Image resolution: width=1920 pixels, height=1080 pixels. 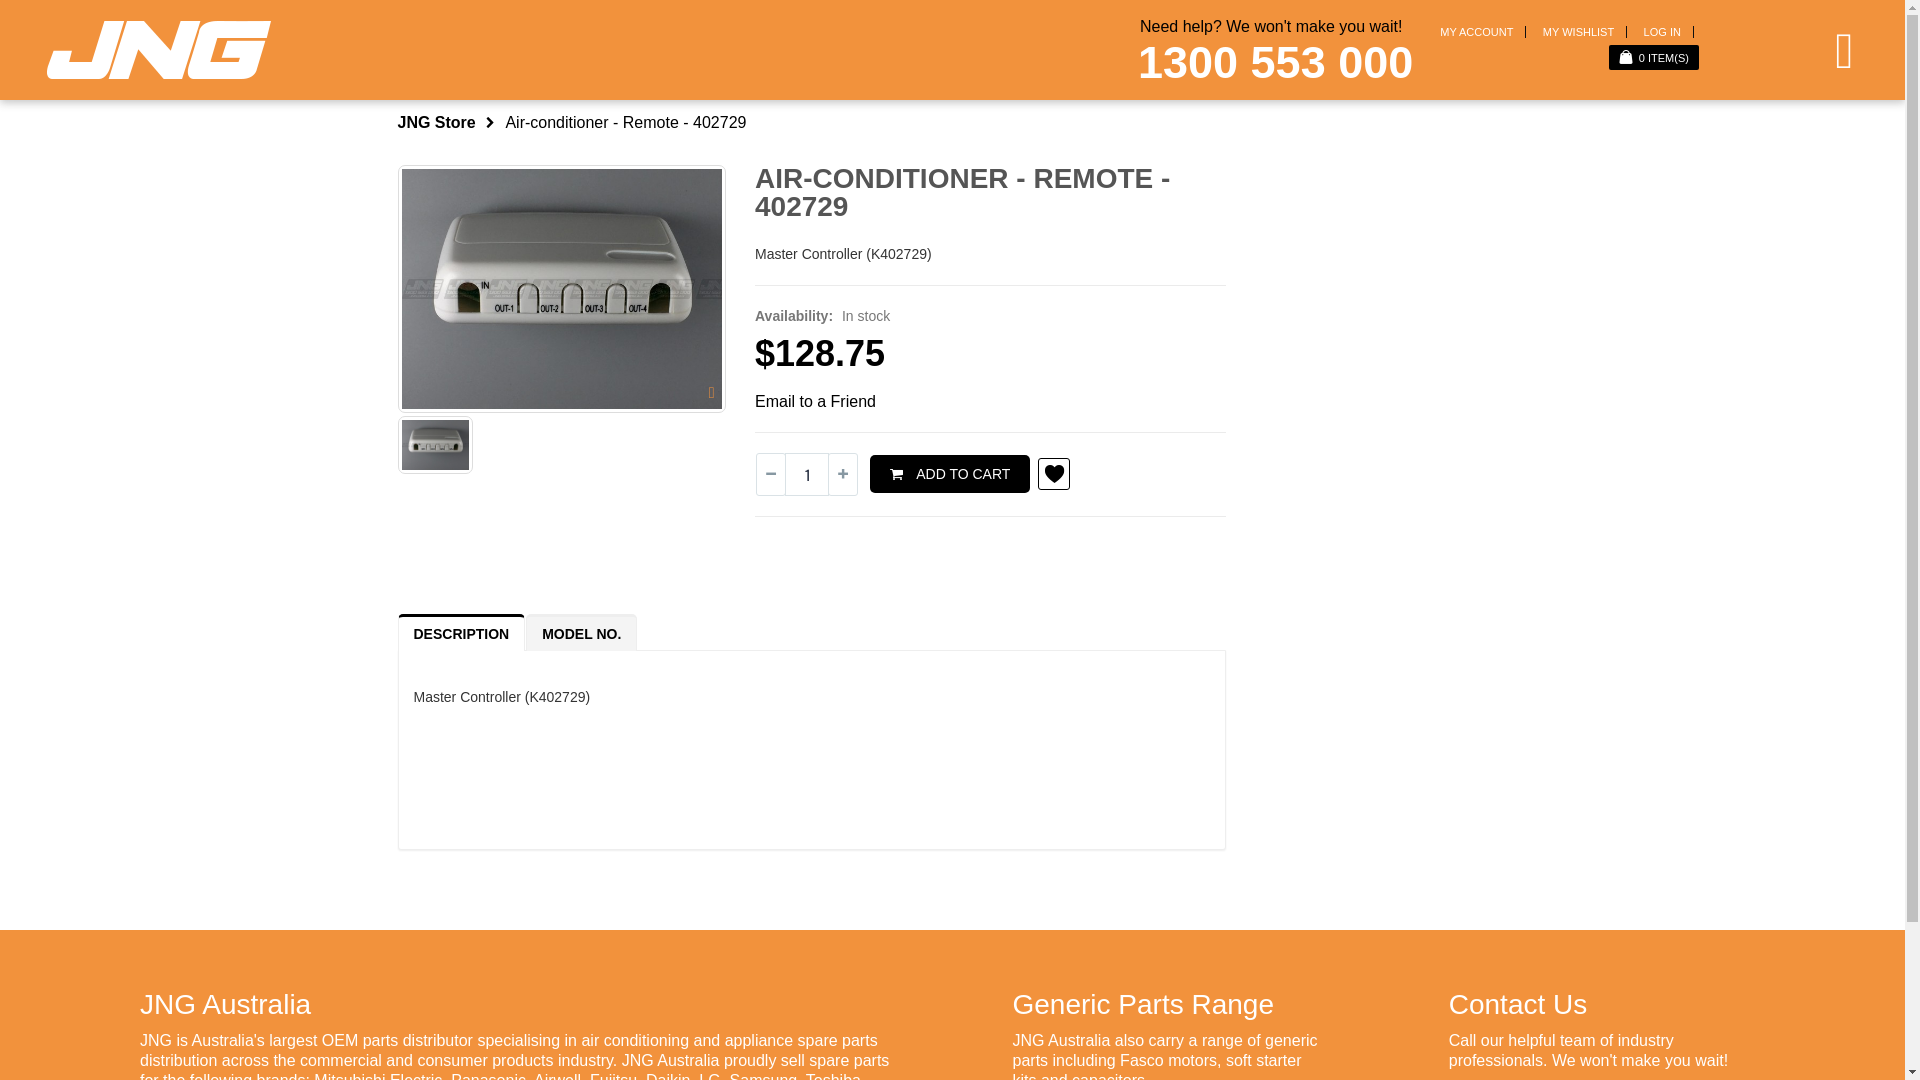 What do you see at coordinates (1276, 62) in the screenshot?
I see `1300 553 000` at bounding box center [1276, 62].